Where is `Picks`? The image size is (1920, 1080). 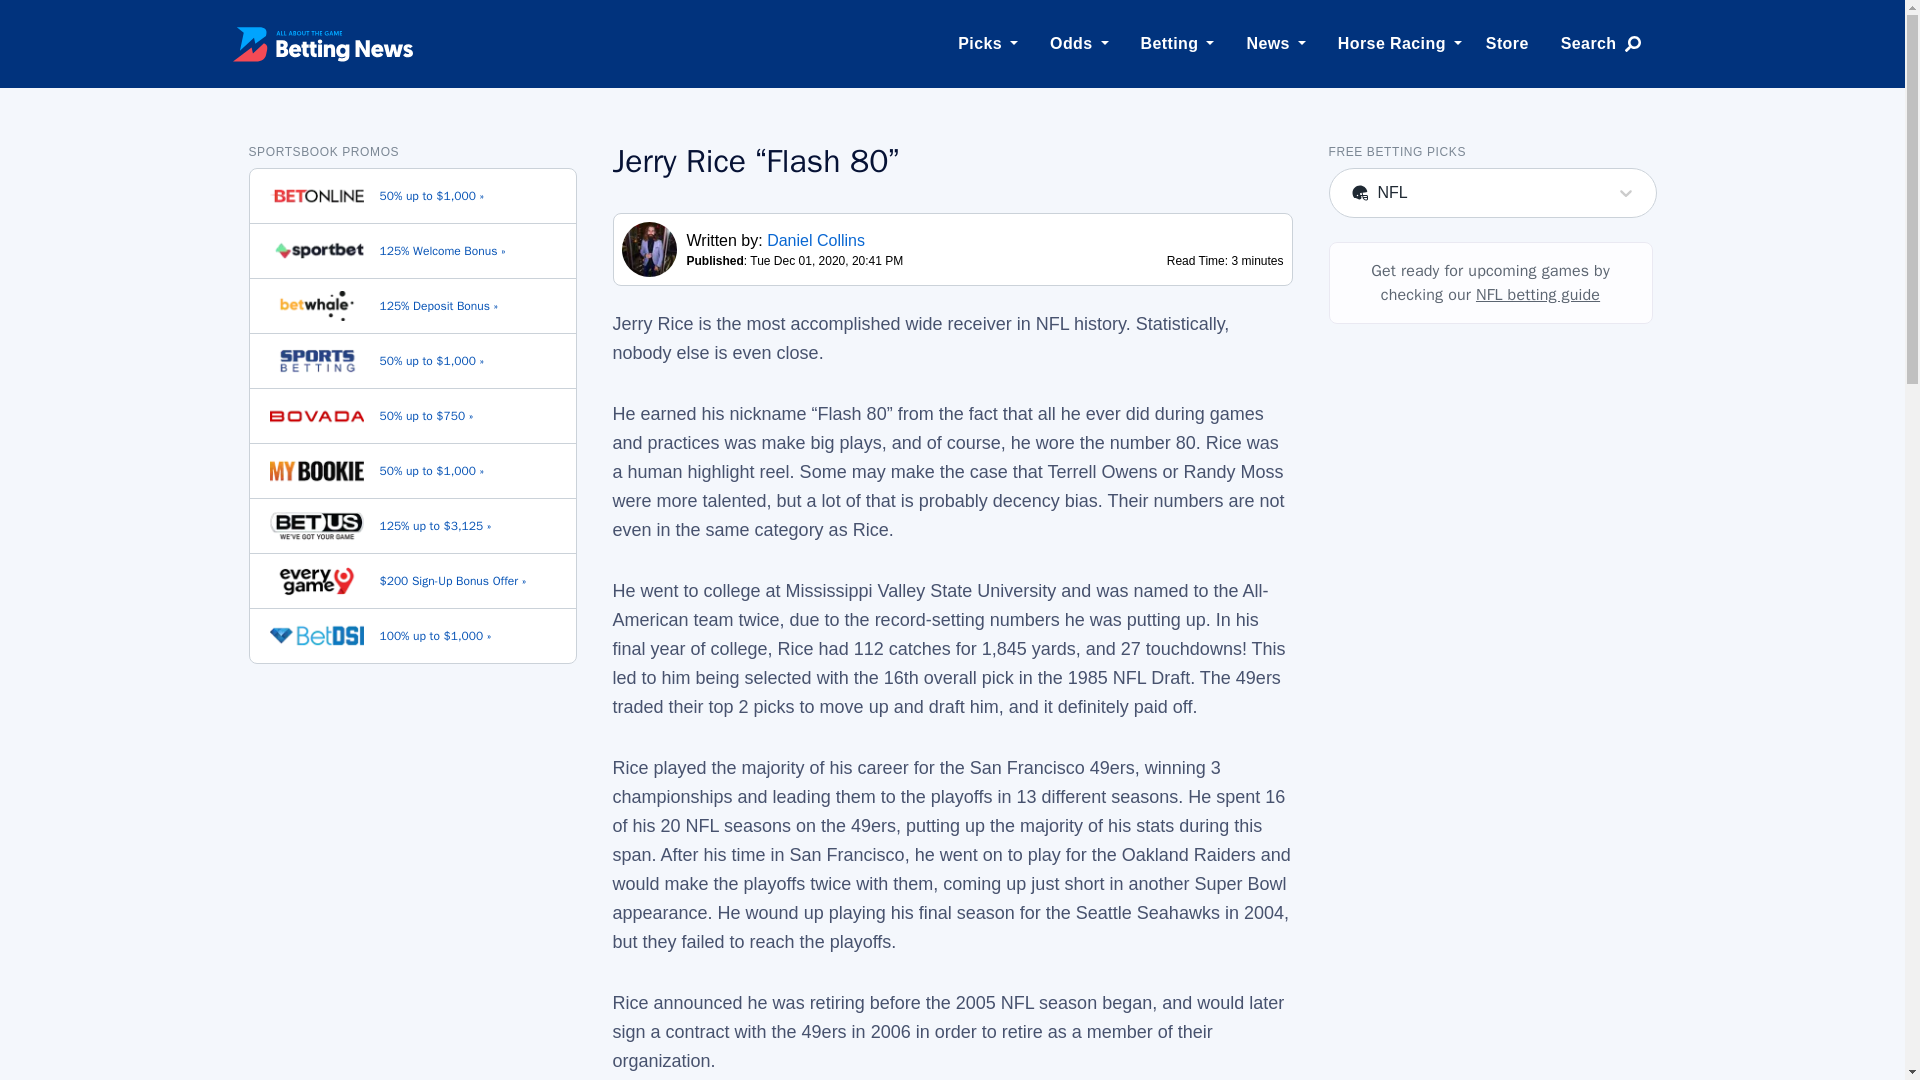
Picks is located at coordinates (980, 43).